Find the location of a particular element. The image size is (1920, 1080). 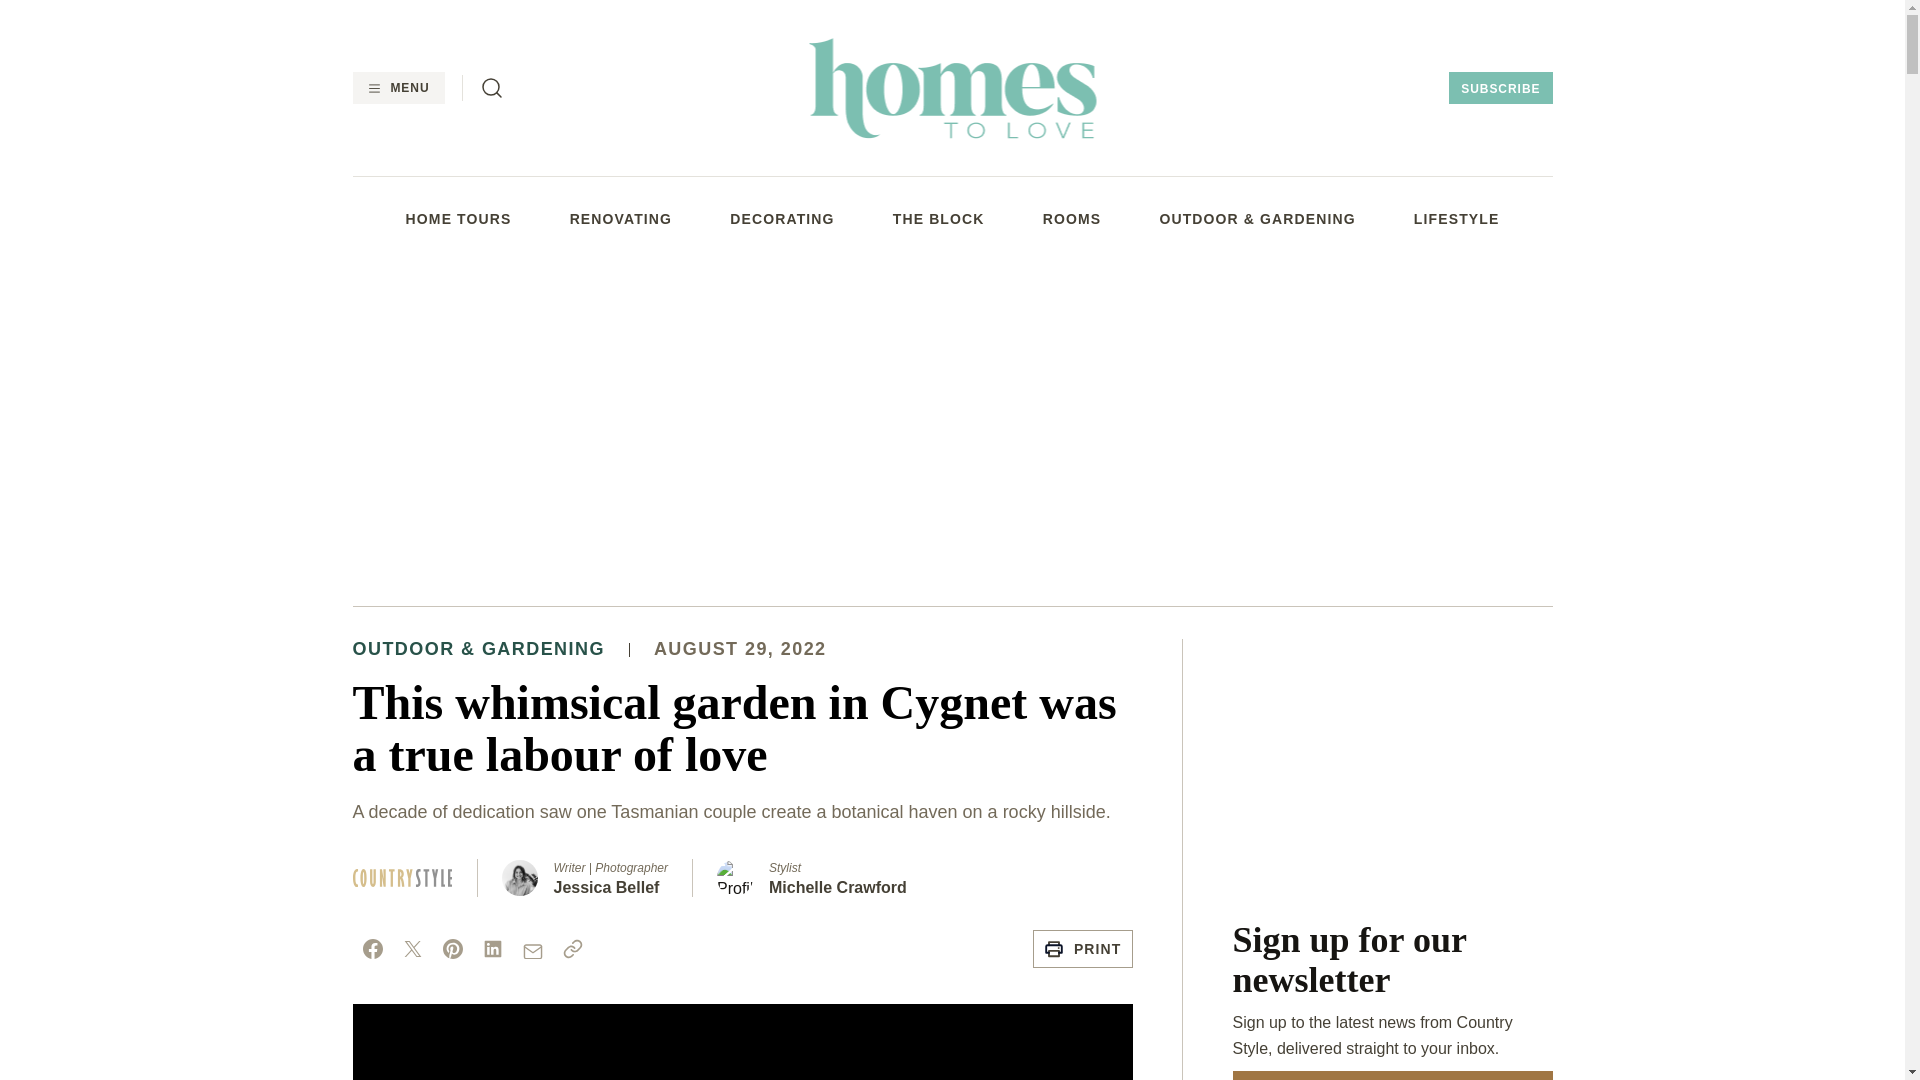

SUBSCRIBE is located at coordinates (1500, 88).